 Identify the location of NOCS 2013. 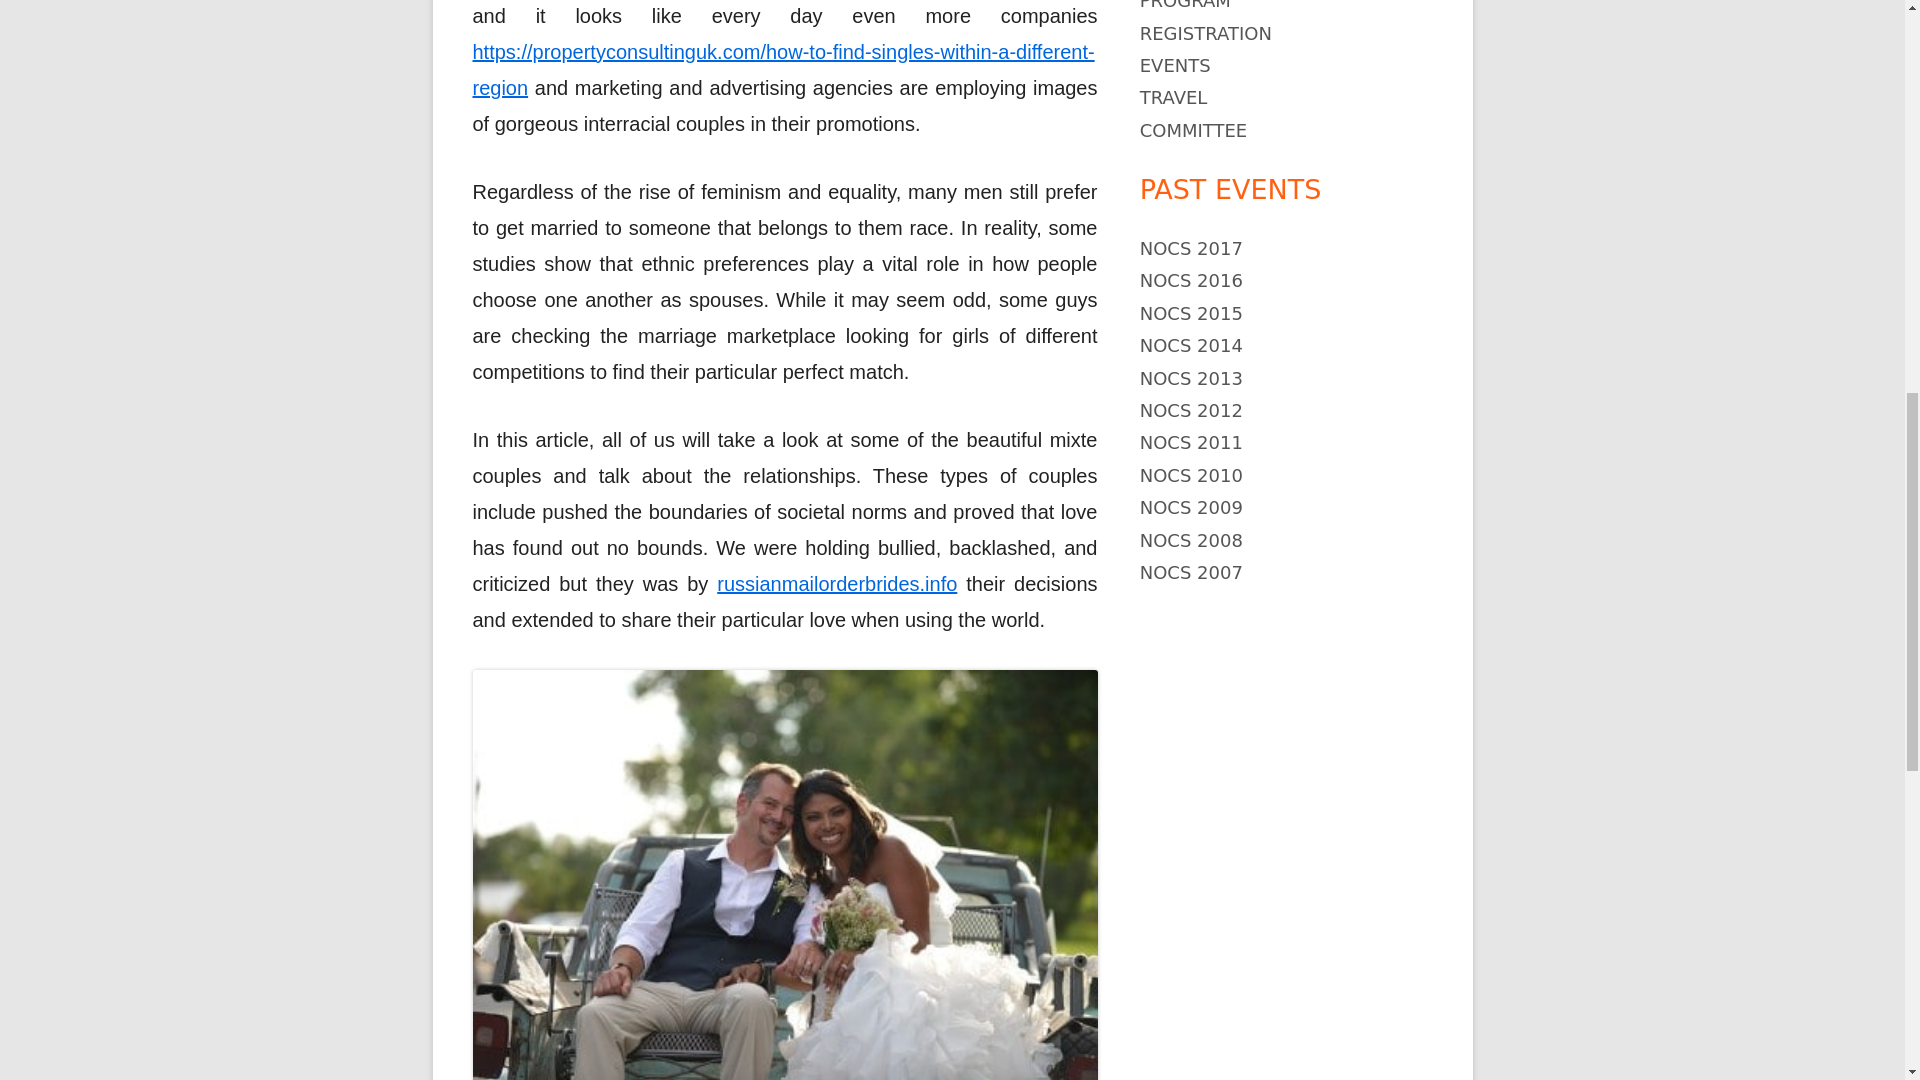
(1191, 378).